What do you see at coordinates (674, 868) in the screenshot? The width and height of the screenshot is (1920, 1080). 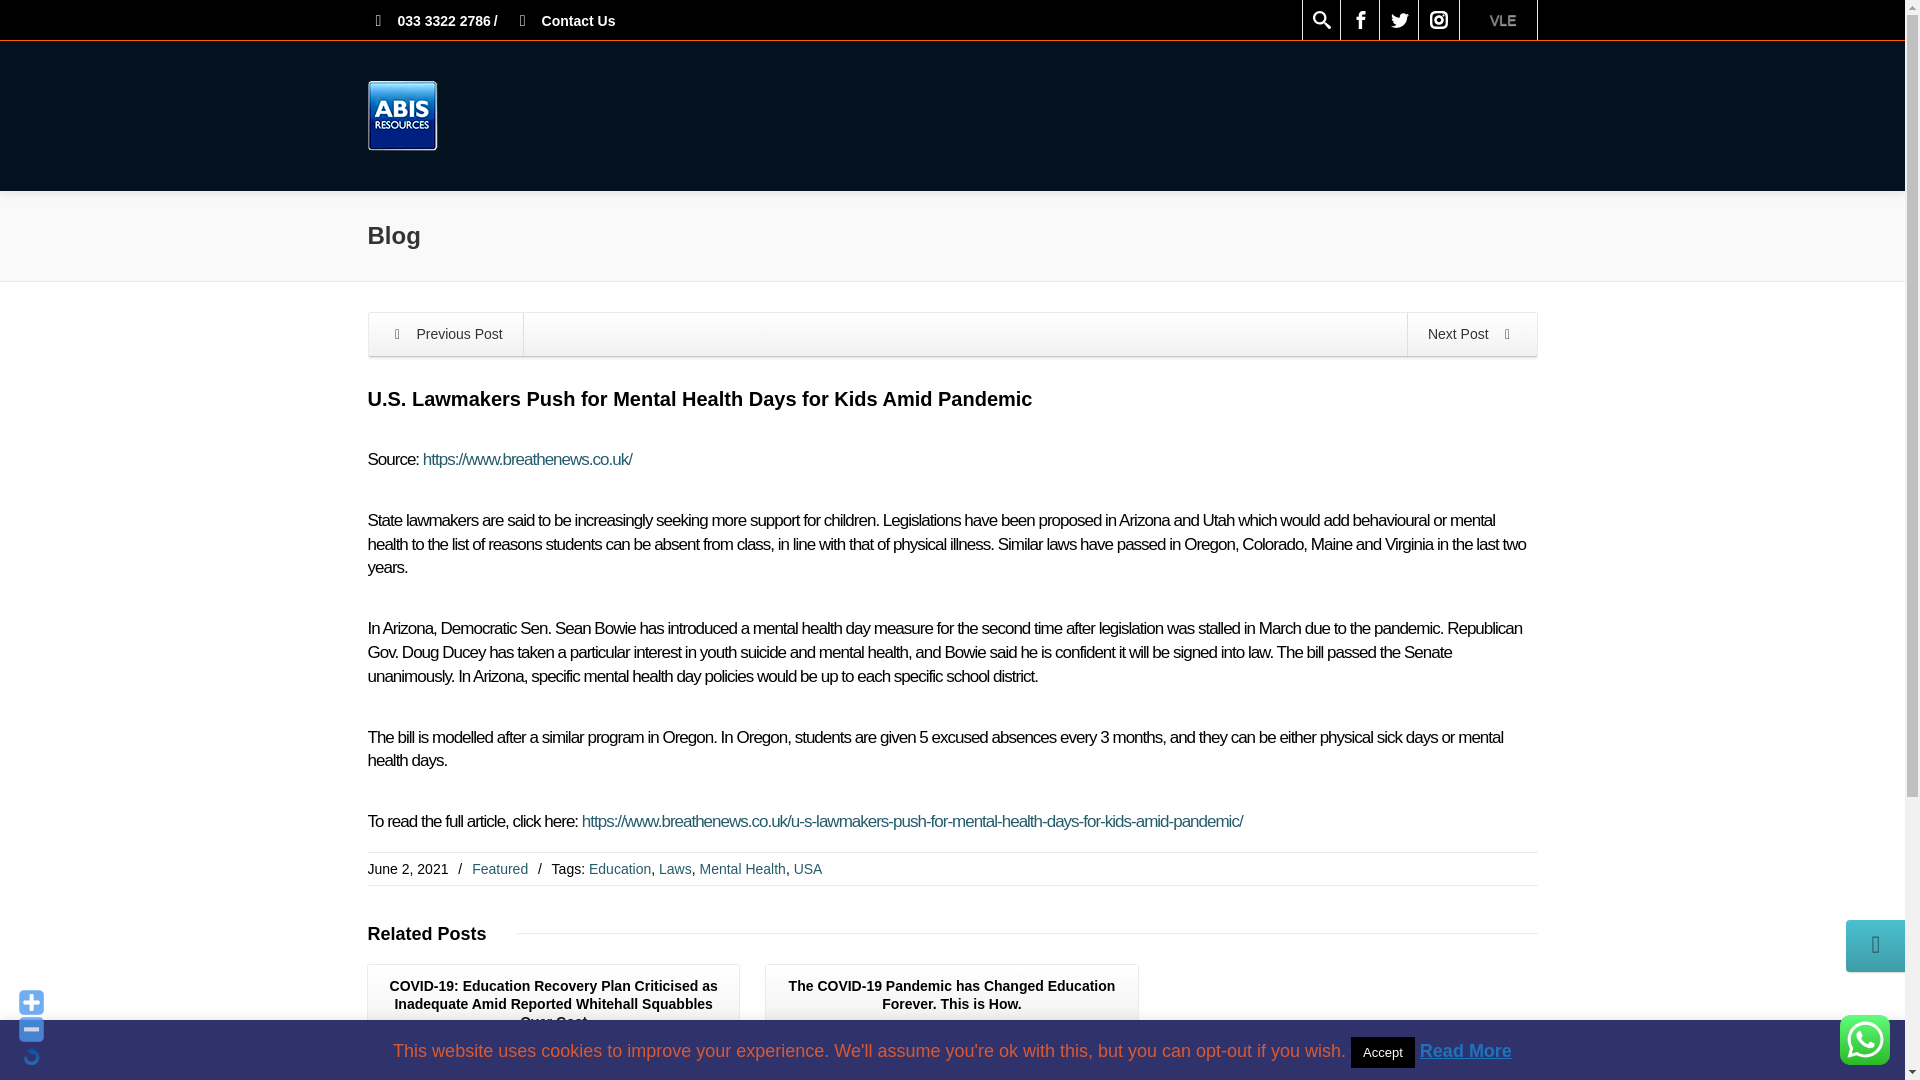 I see `Laws` at bounding box center [674, 868].